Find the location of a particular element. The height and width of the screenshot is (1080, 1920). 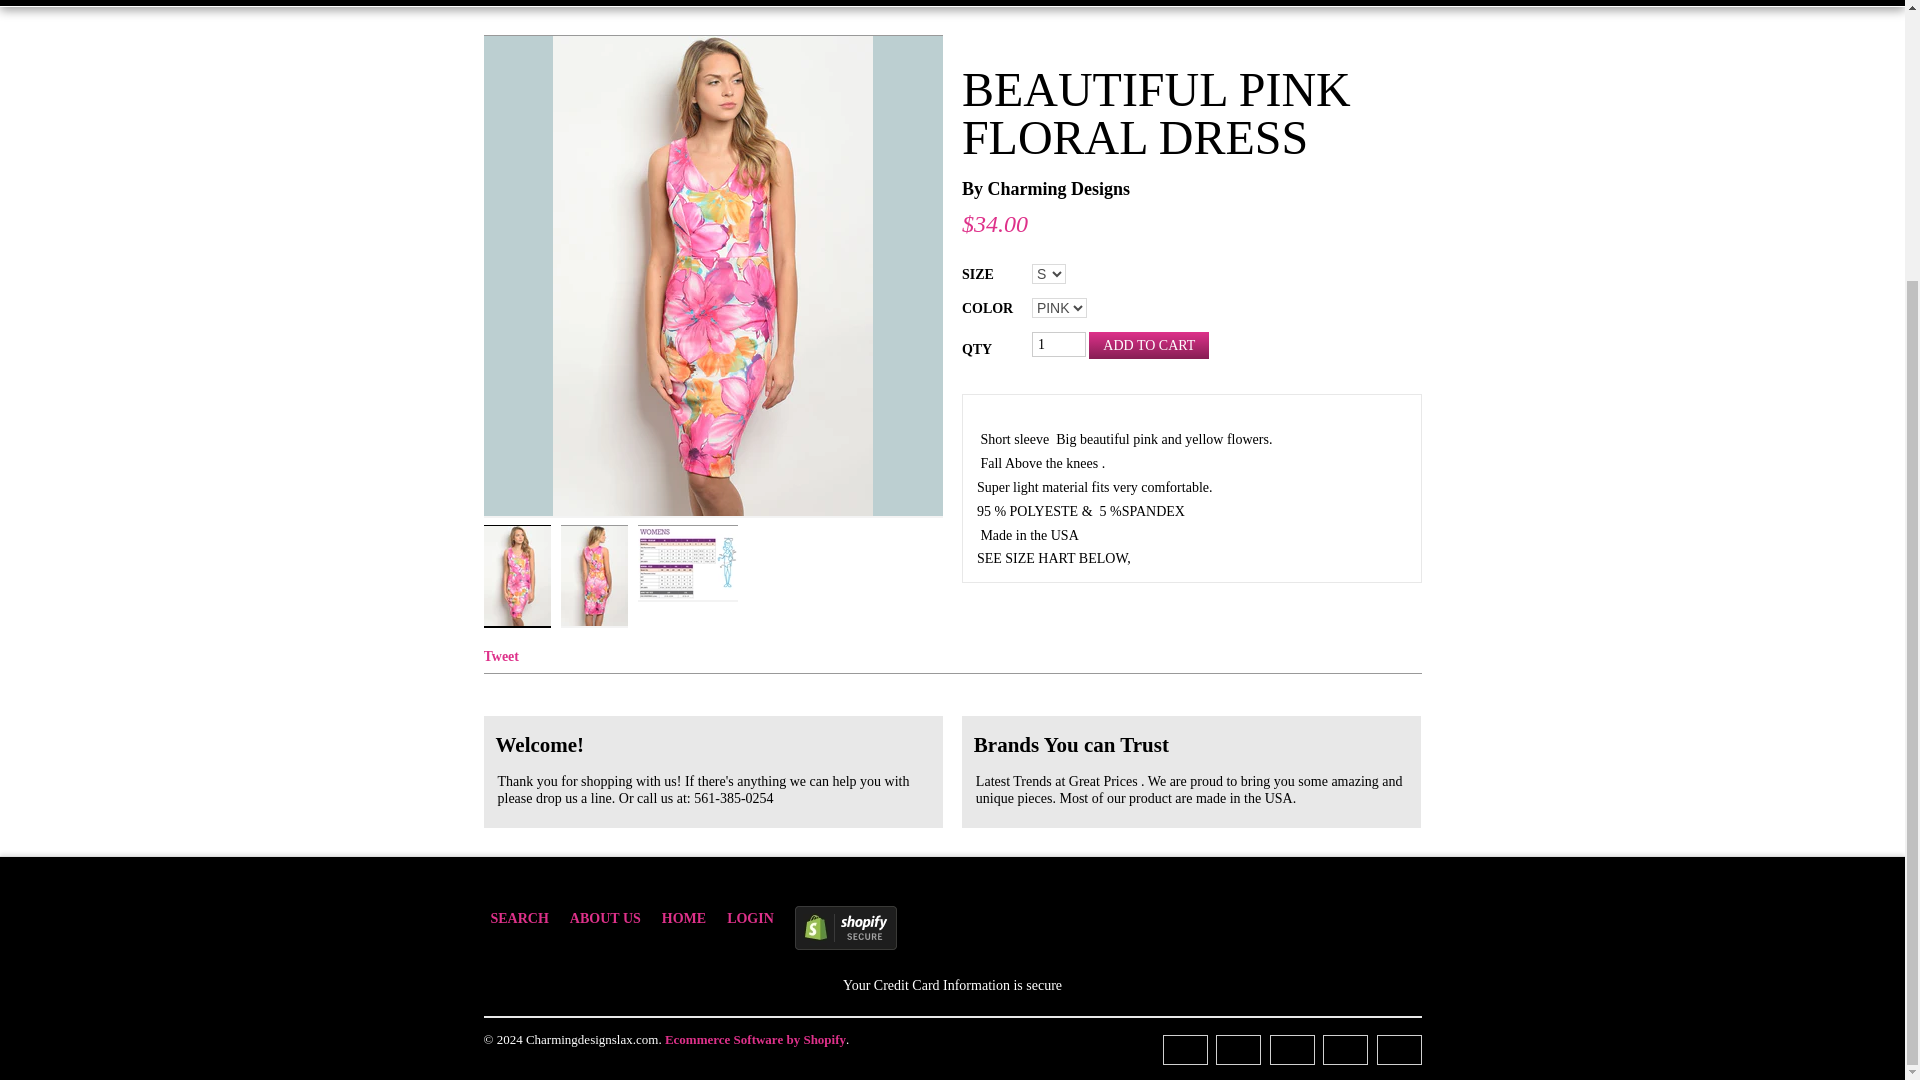

HOME is located at coordinates (694, 920).